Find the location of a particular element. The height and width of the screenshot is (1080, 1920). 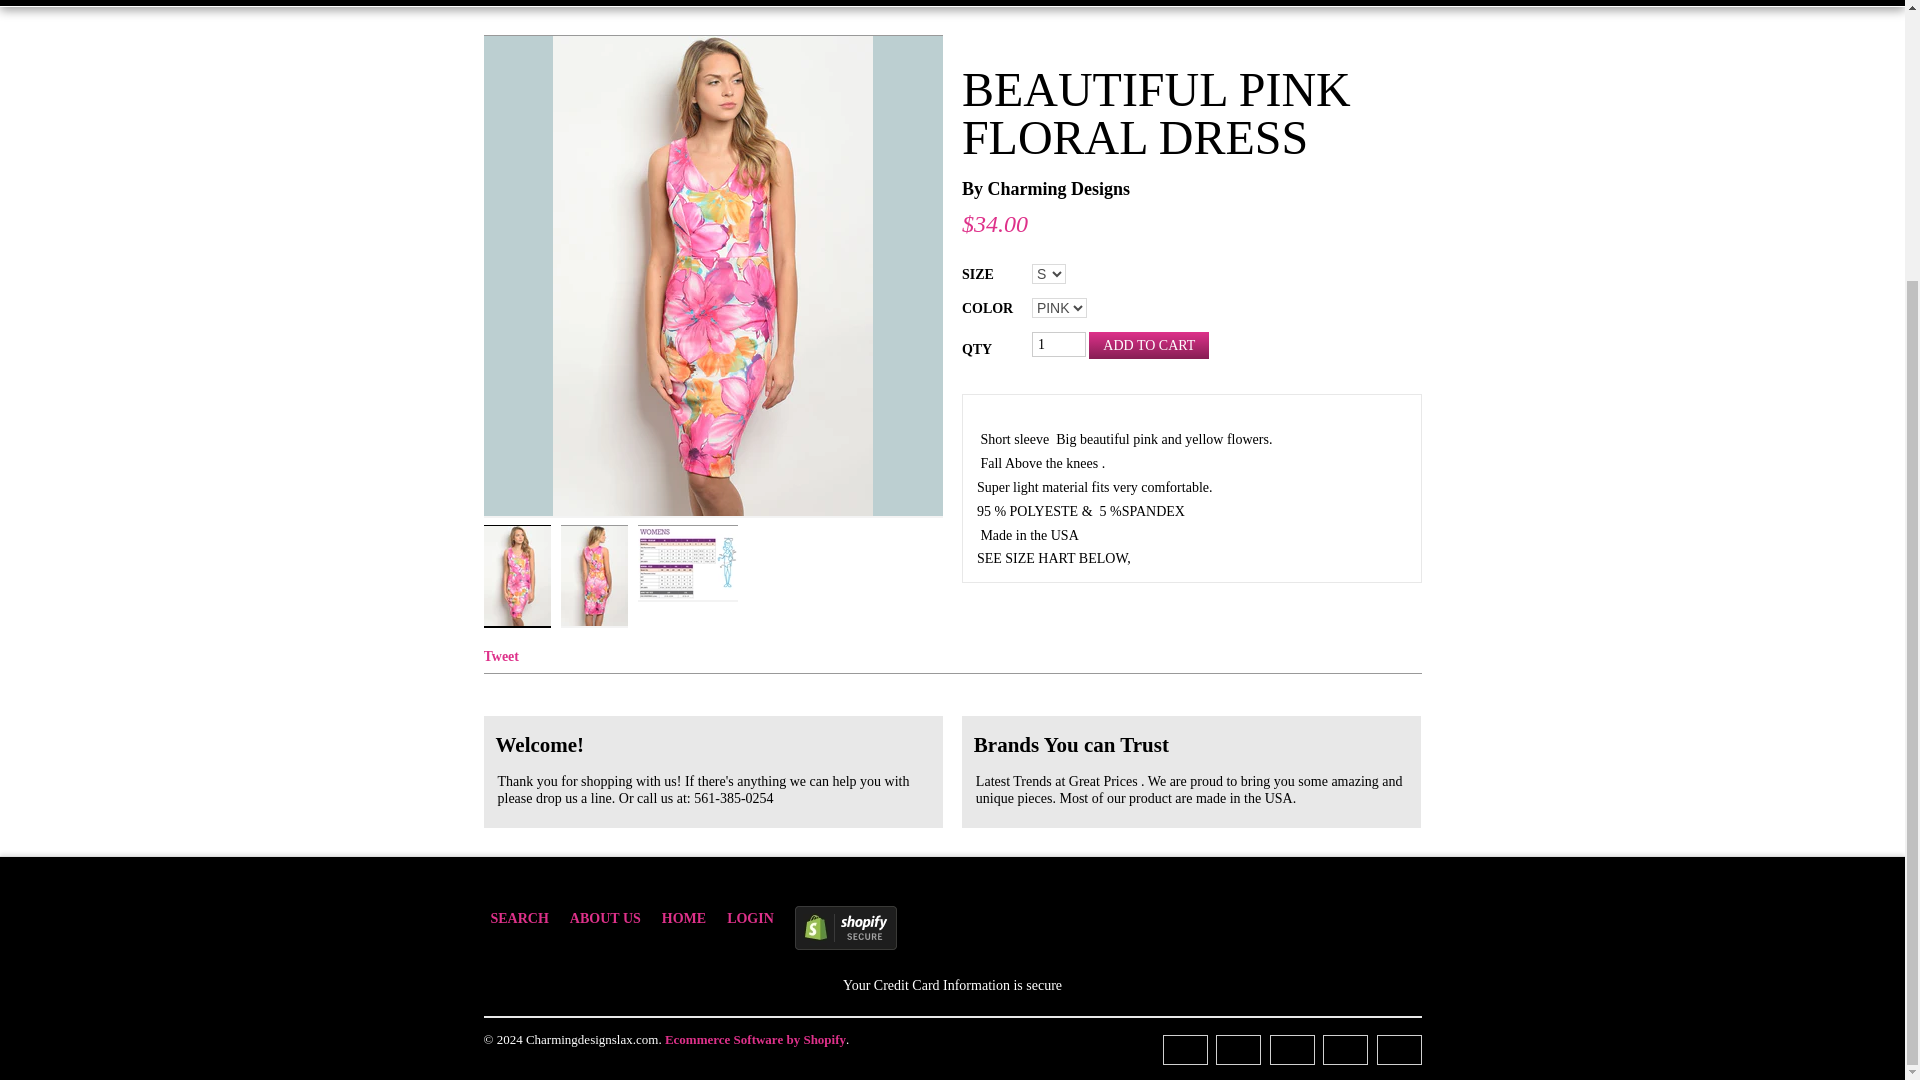

HOME is located at coordinates (694, 920).